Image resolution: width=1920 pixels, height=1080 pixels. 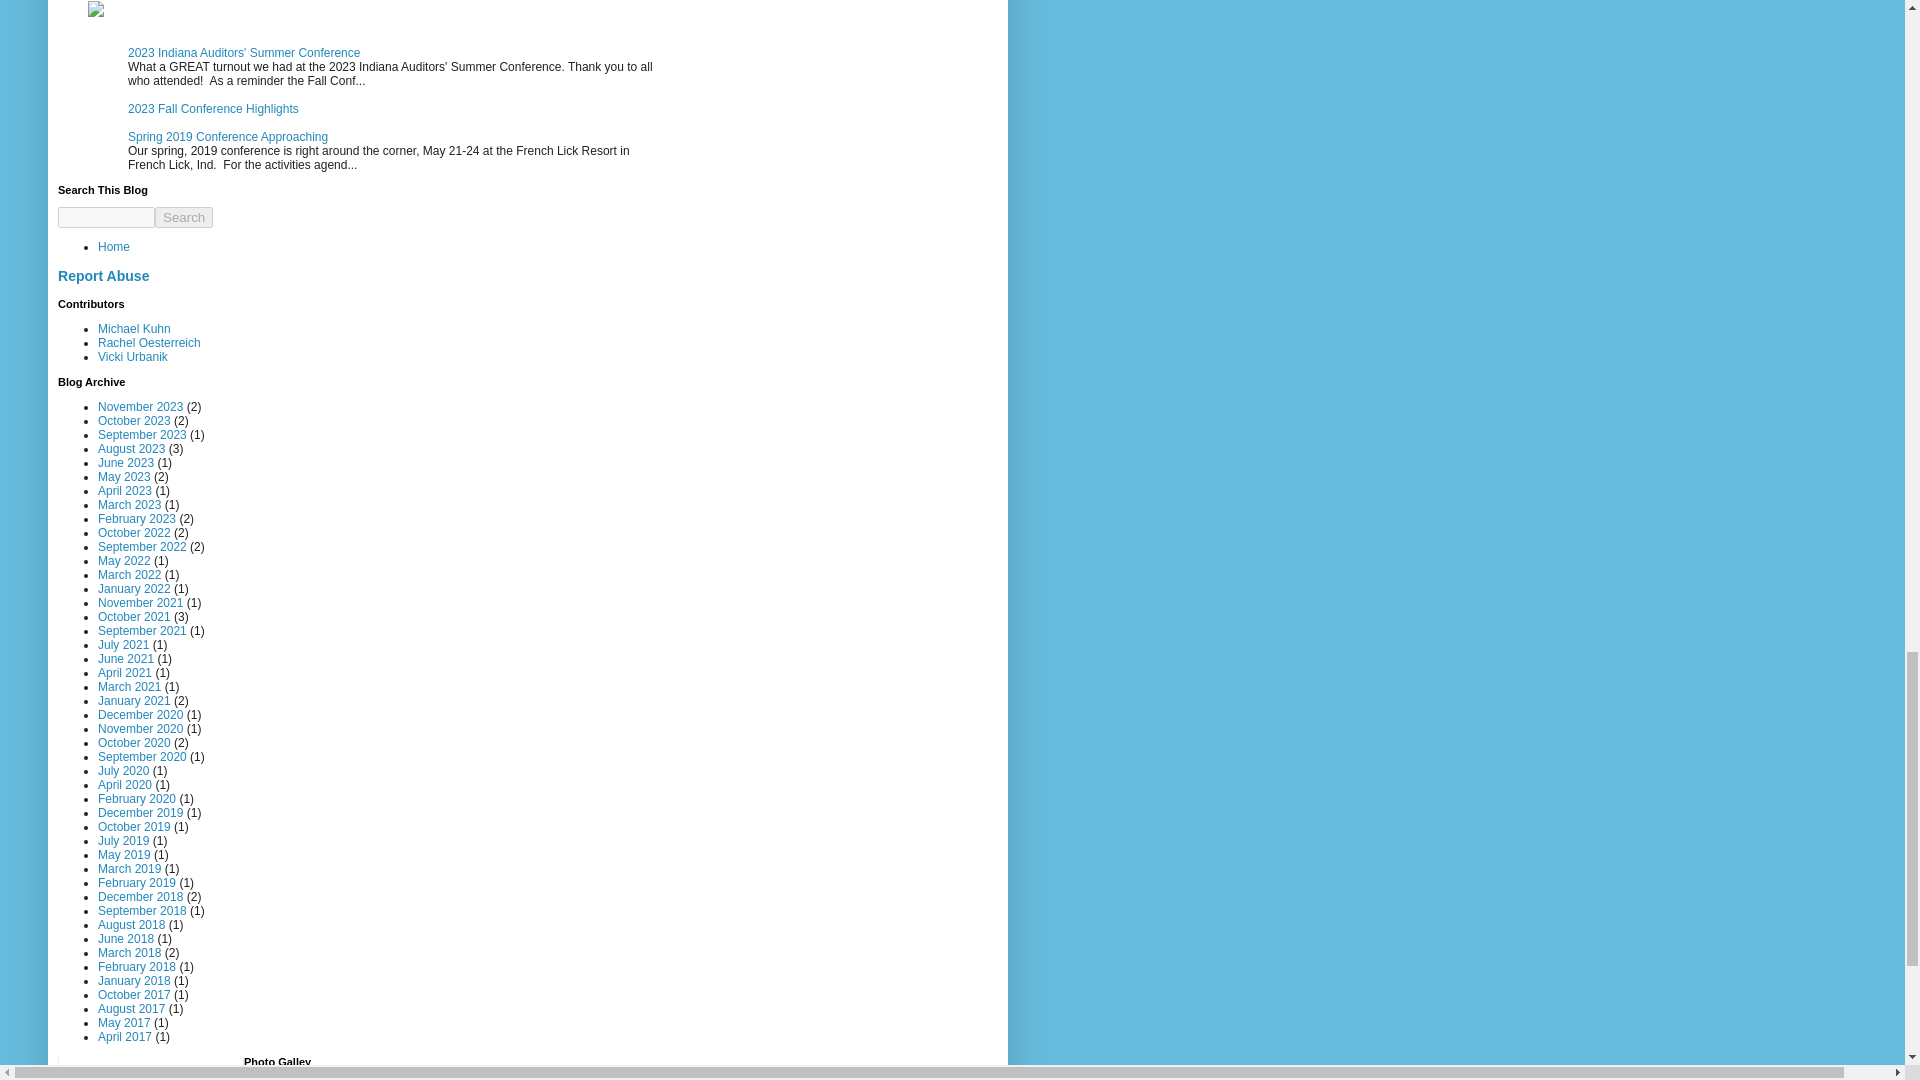 What do you see at coordinates (149, 342) in the screenshot?
I see `Rachel Oesterreich` at bounding box center [149, 342].